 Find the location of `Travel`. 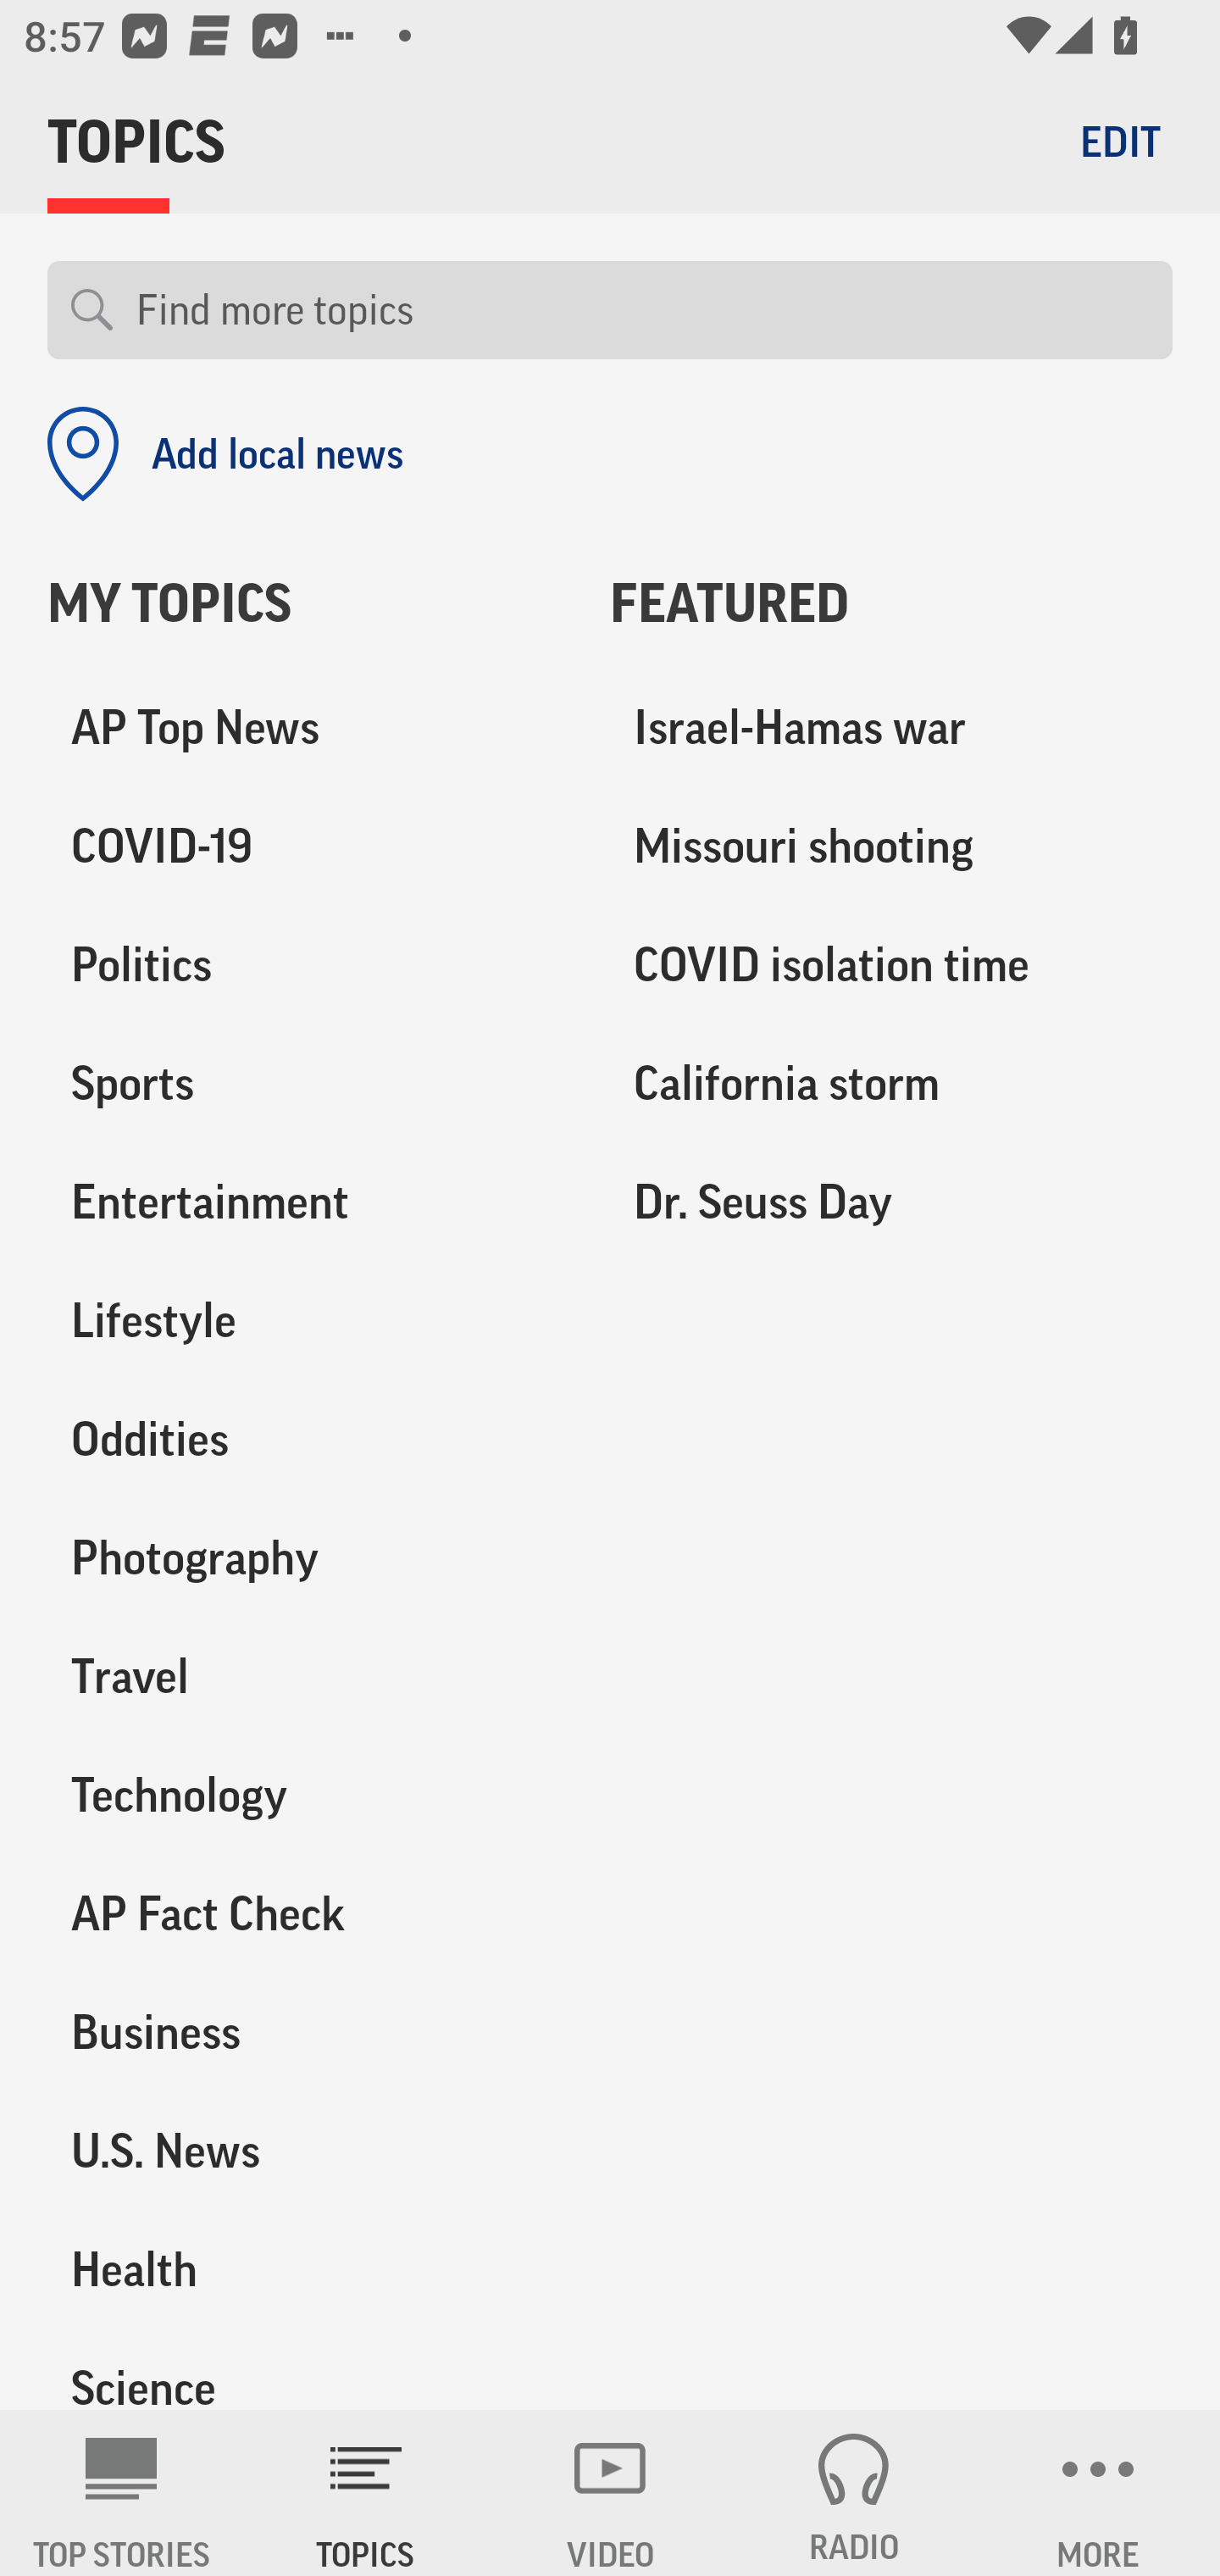

Travel is located at coordinates (305, 1676).